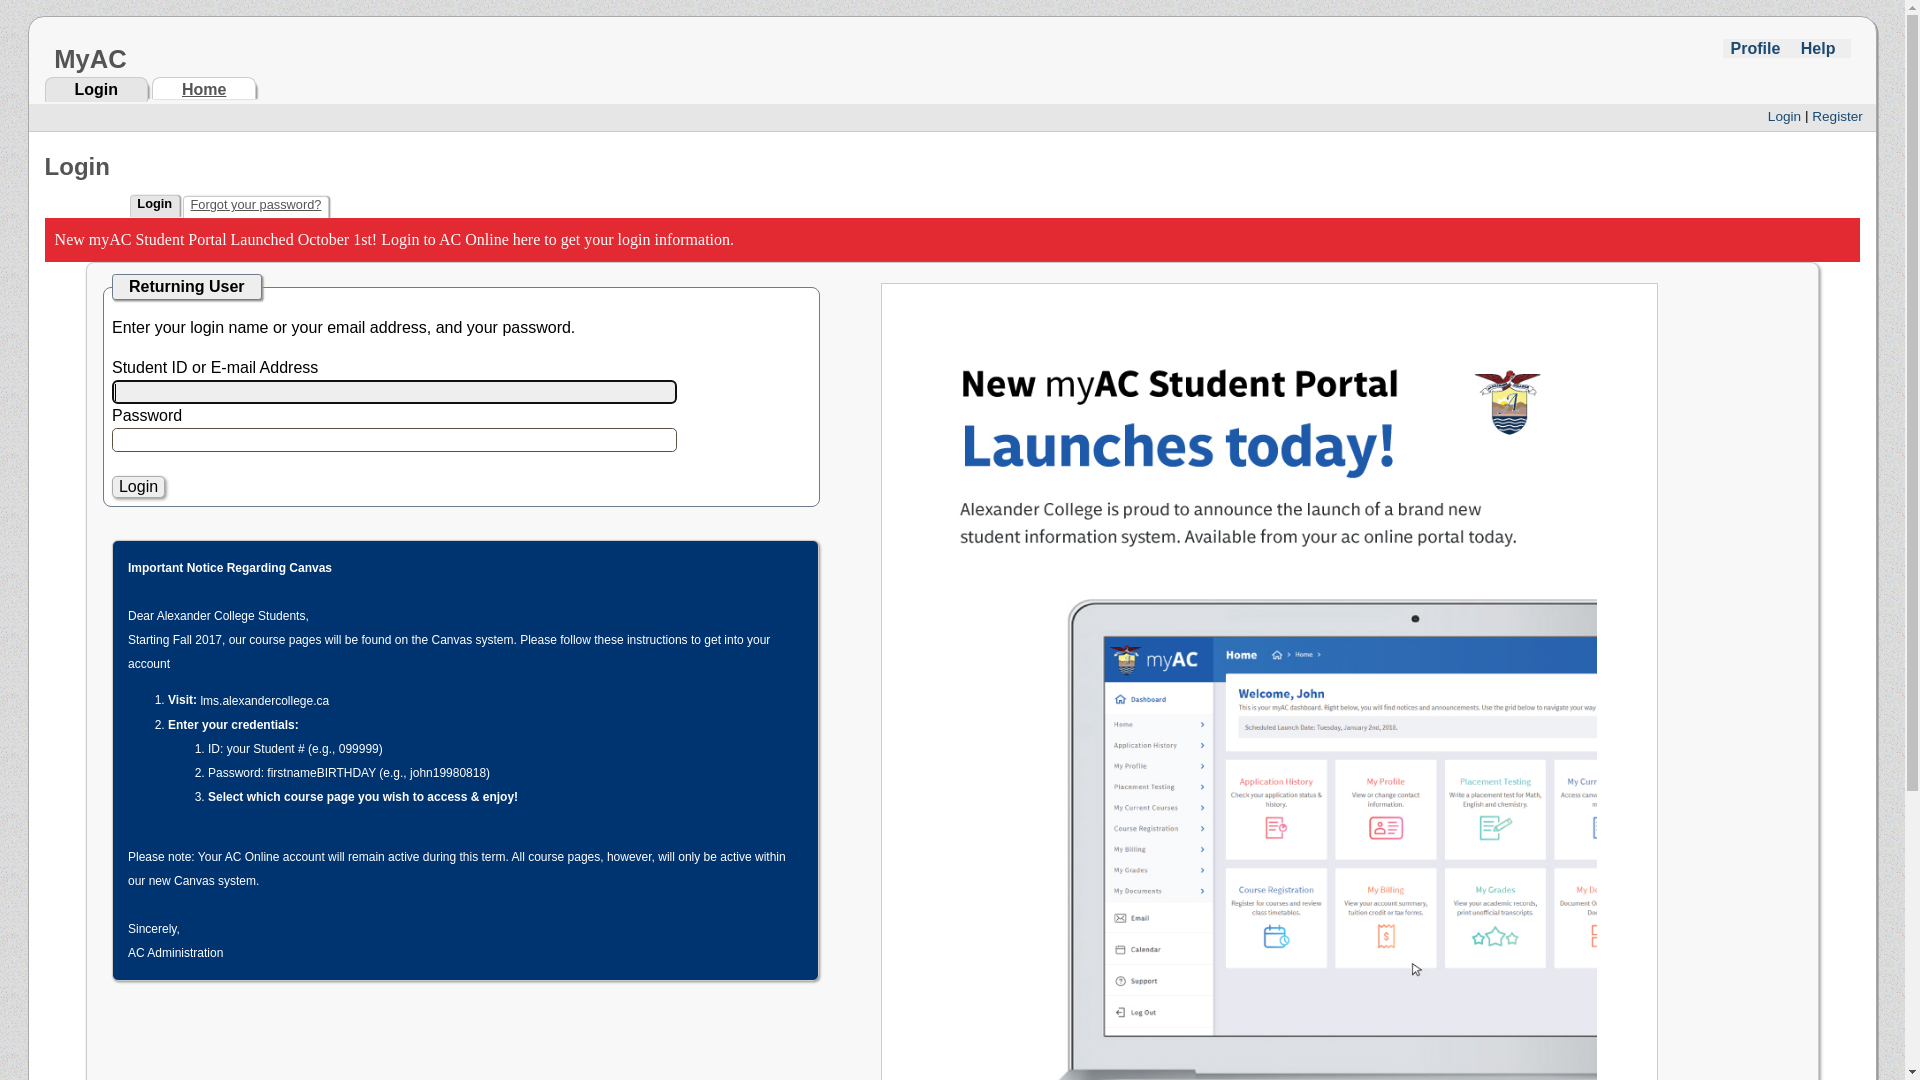  Describe the element at coordinates (1838, 116) in the screenshot. I see `Register` at that location.